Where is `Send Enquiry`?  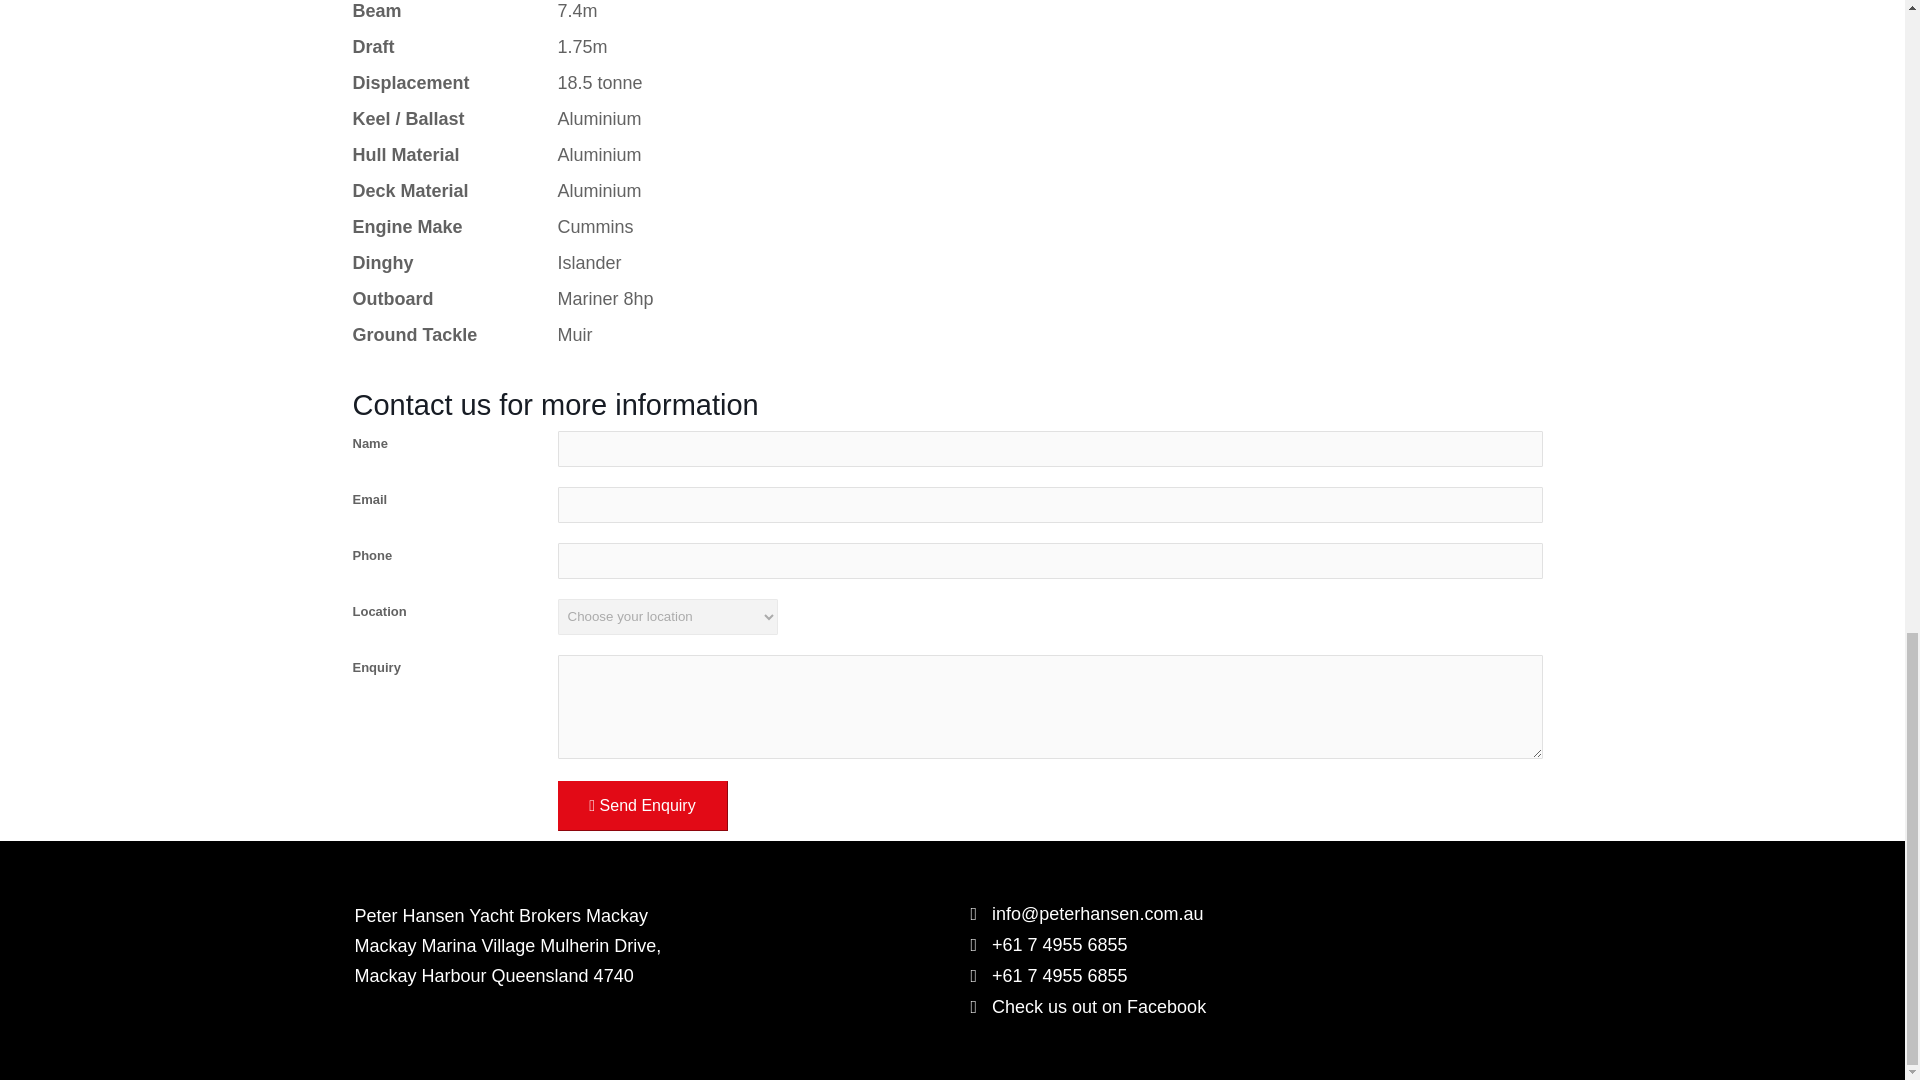 Send Enquiry is located at coordinates (642, 805).